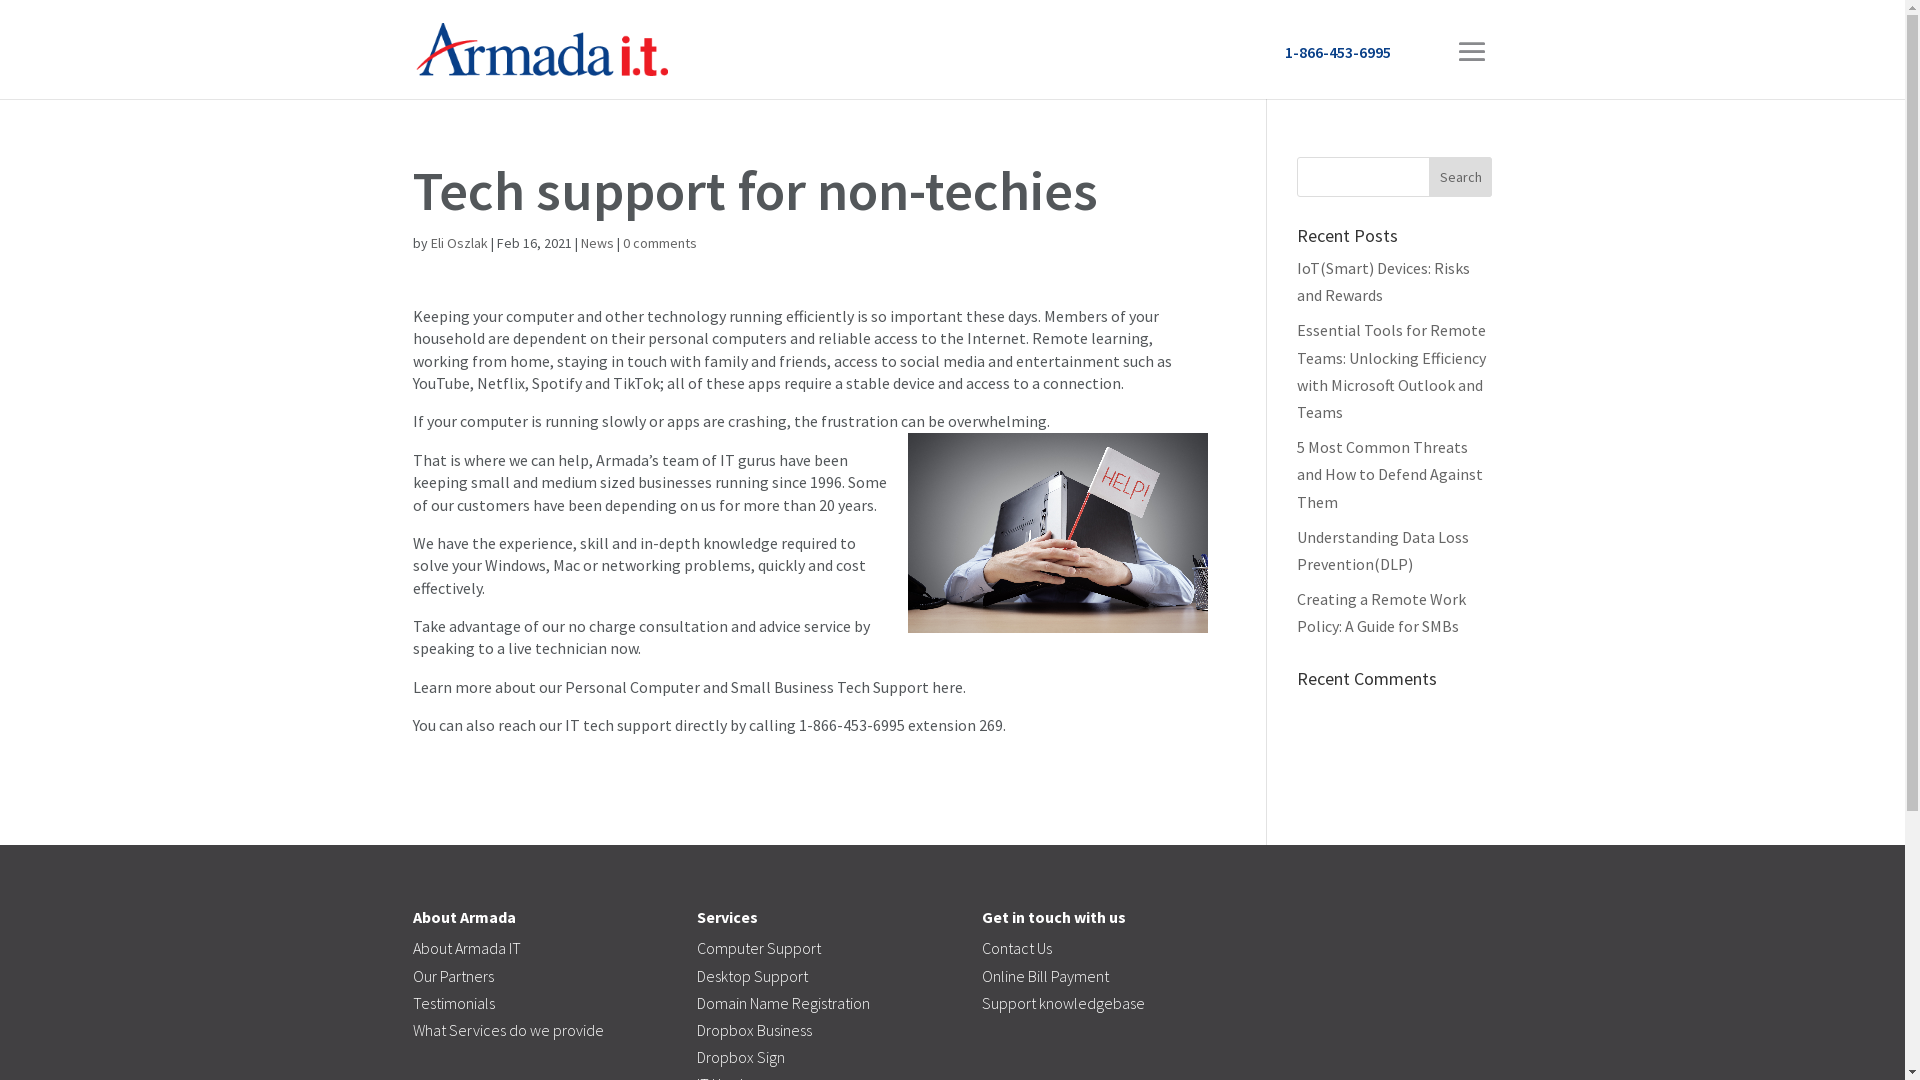 The height and width of the screenshot is (1080, 1920). I want to click on Testimonials, so click(452, 1003).